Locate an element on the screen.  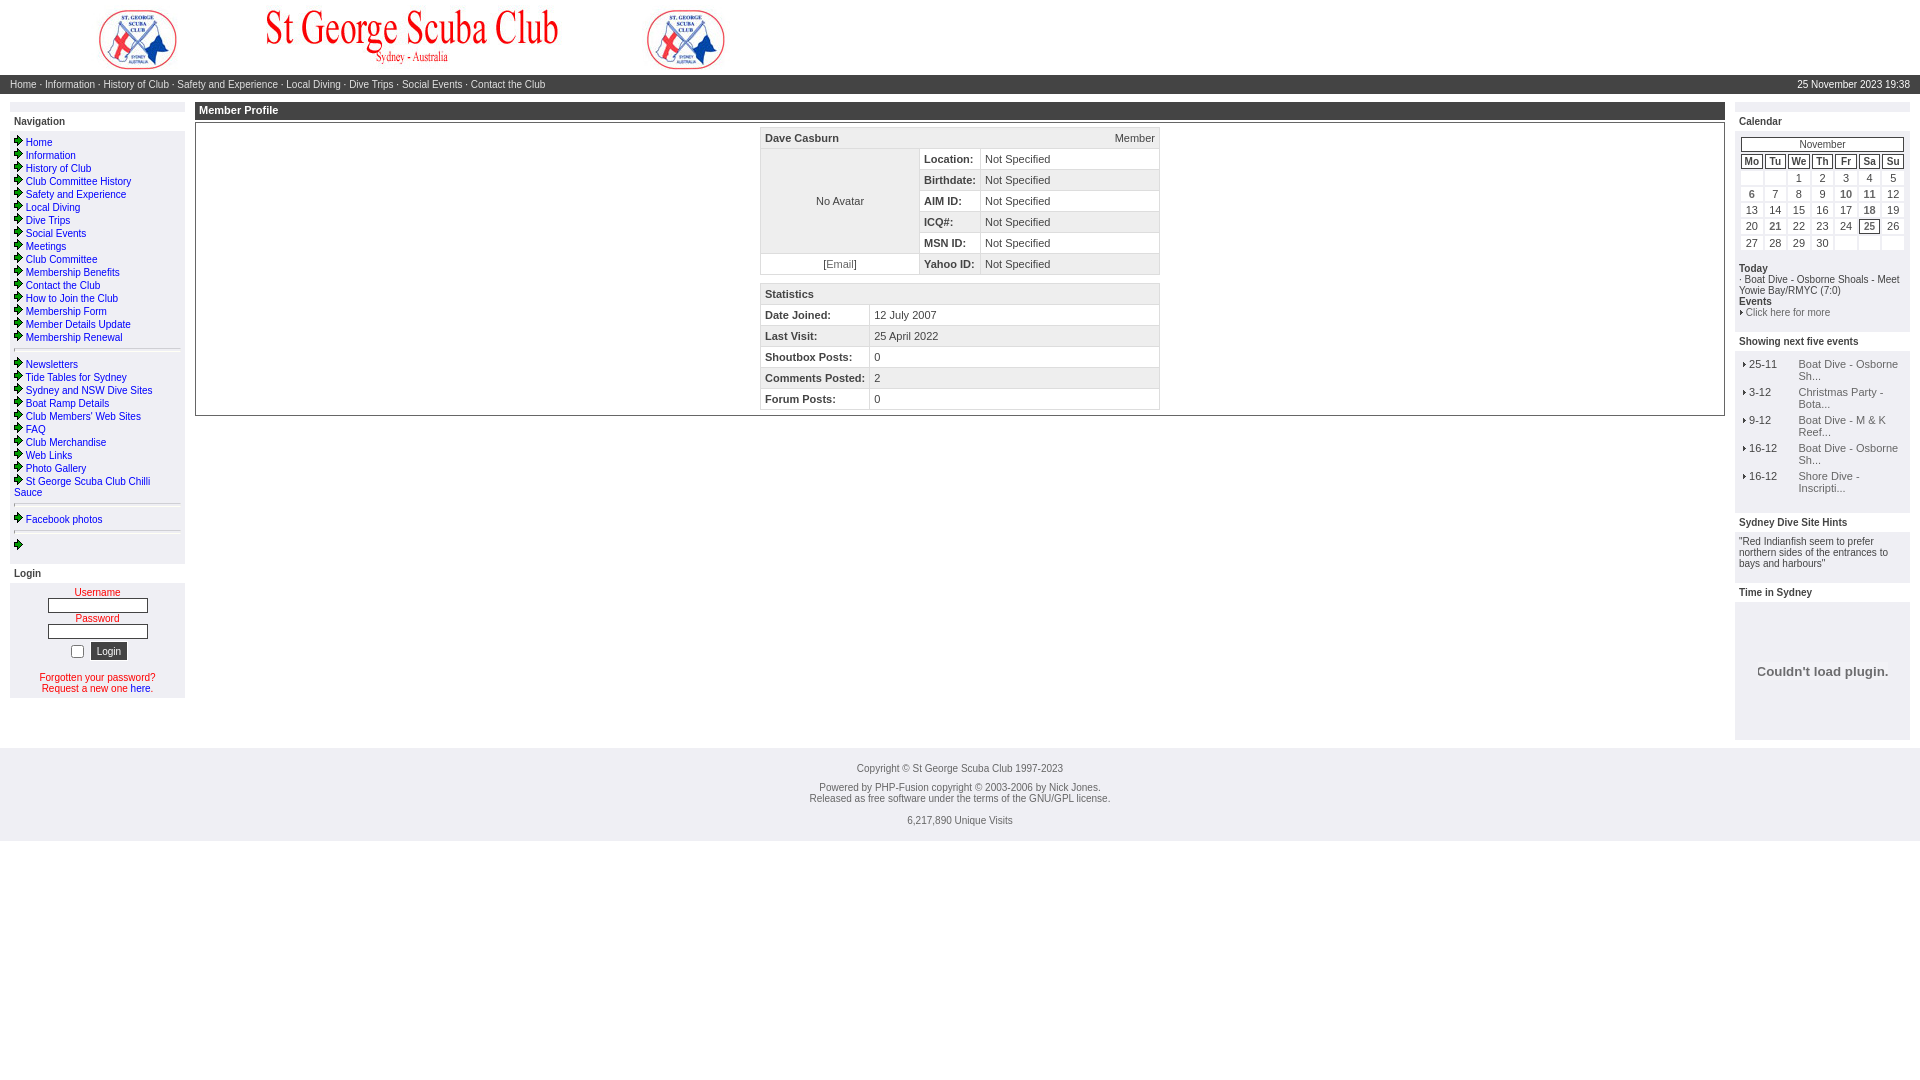
Meetings is located at coordinates (46, 246).